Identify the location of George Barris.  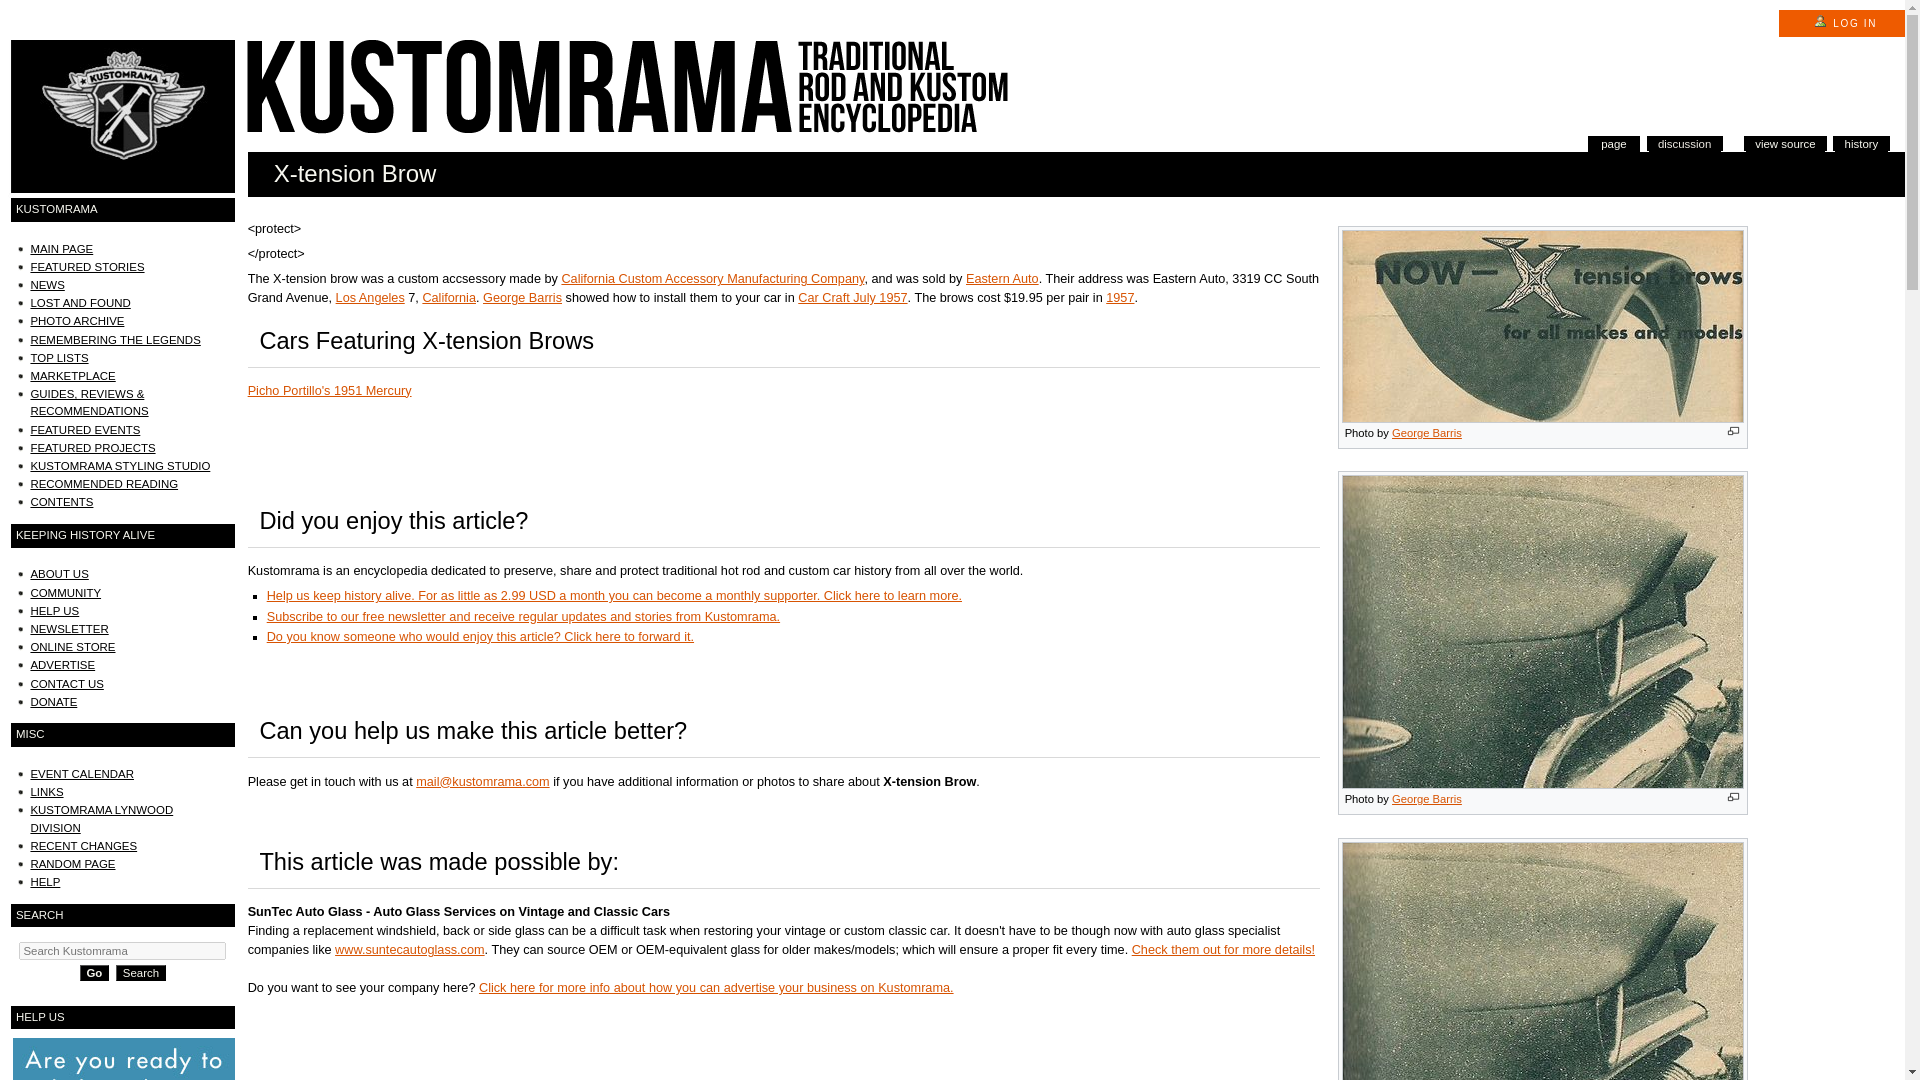
(522, 297).